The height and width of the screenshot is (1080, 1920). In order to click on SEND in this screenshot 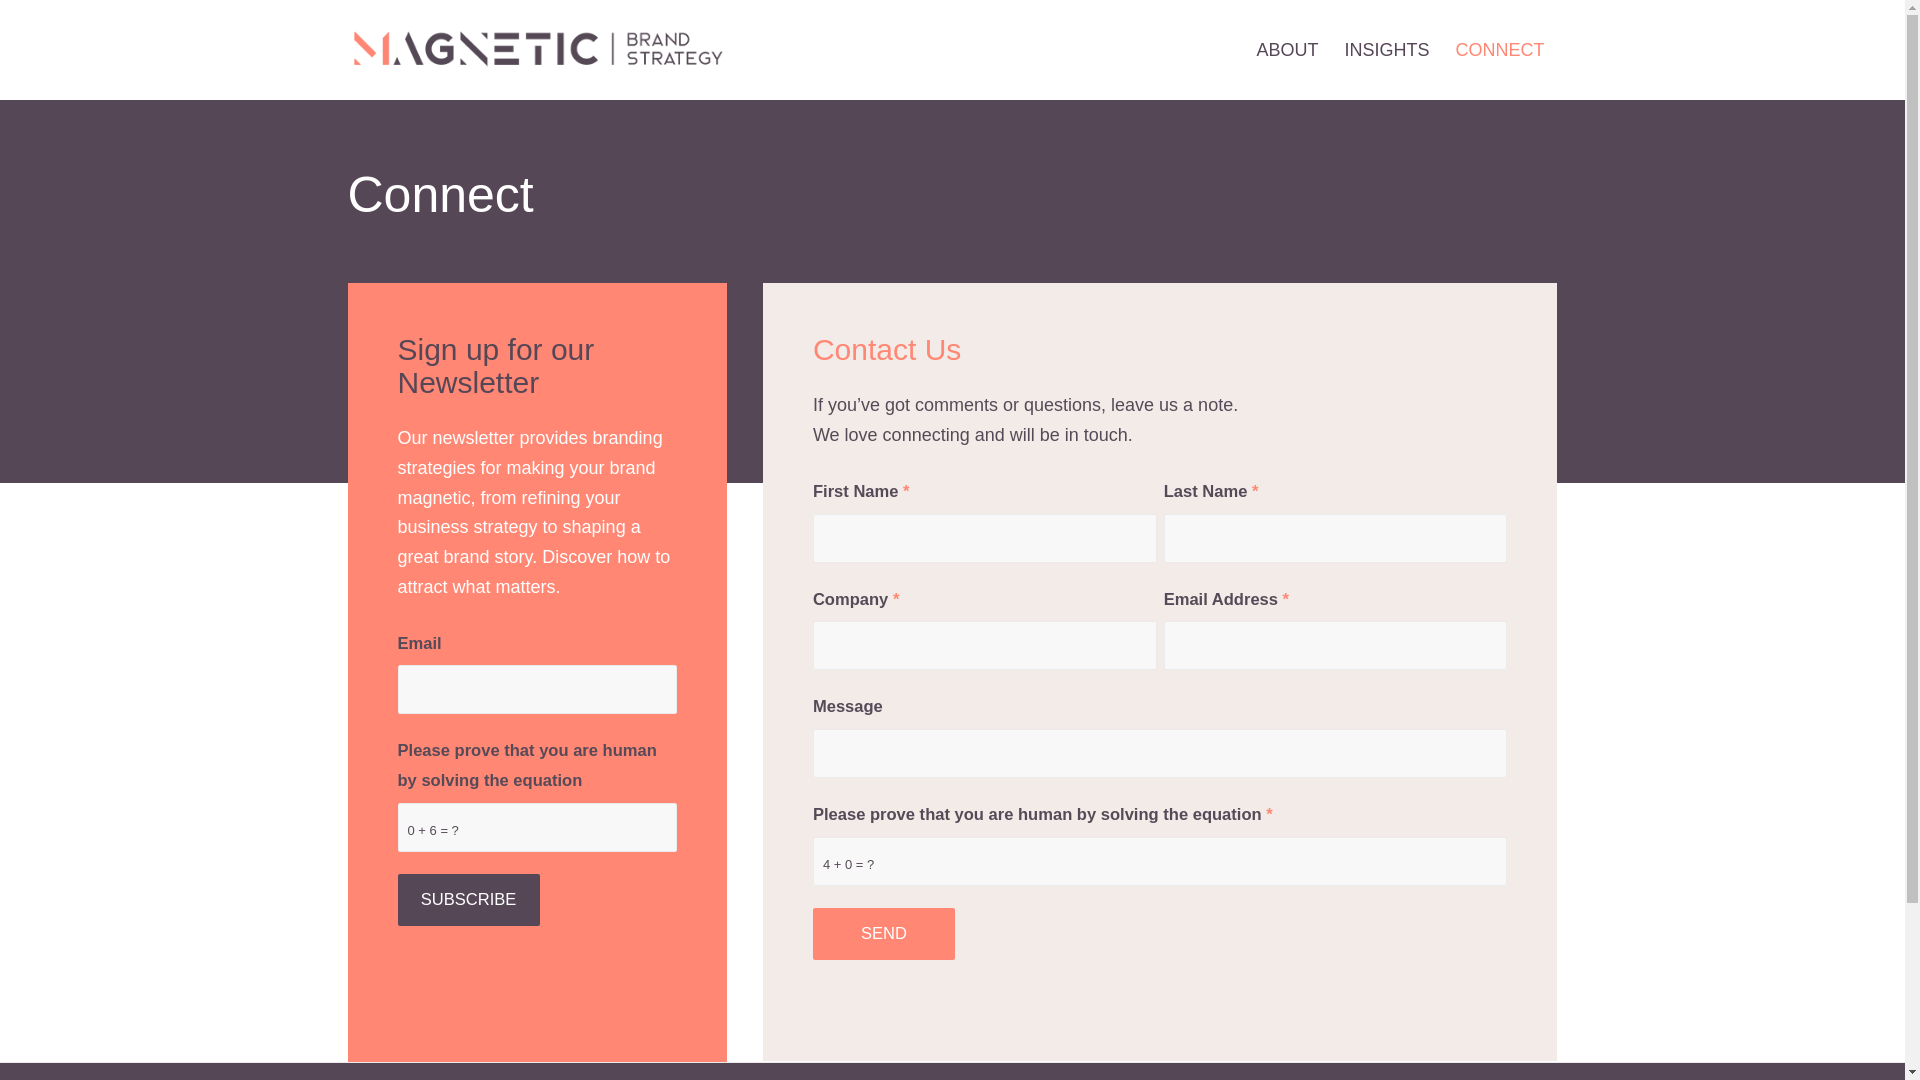, I will do `click(883, 934)`.